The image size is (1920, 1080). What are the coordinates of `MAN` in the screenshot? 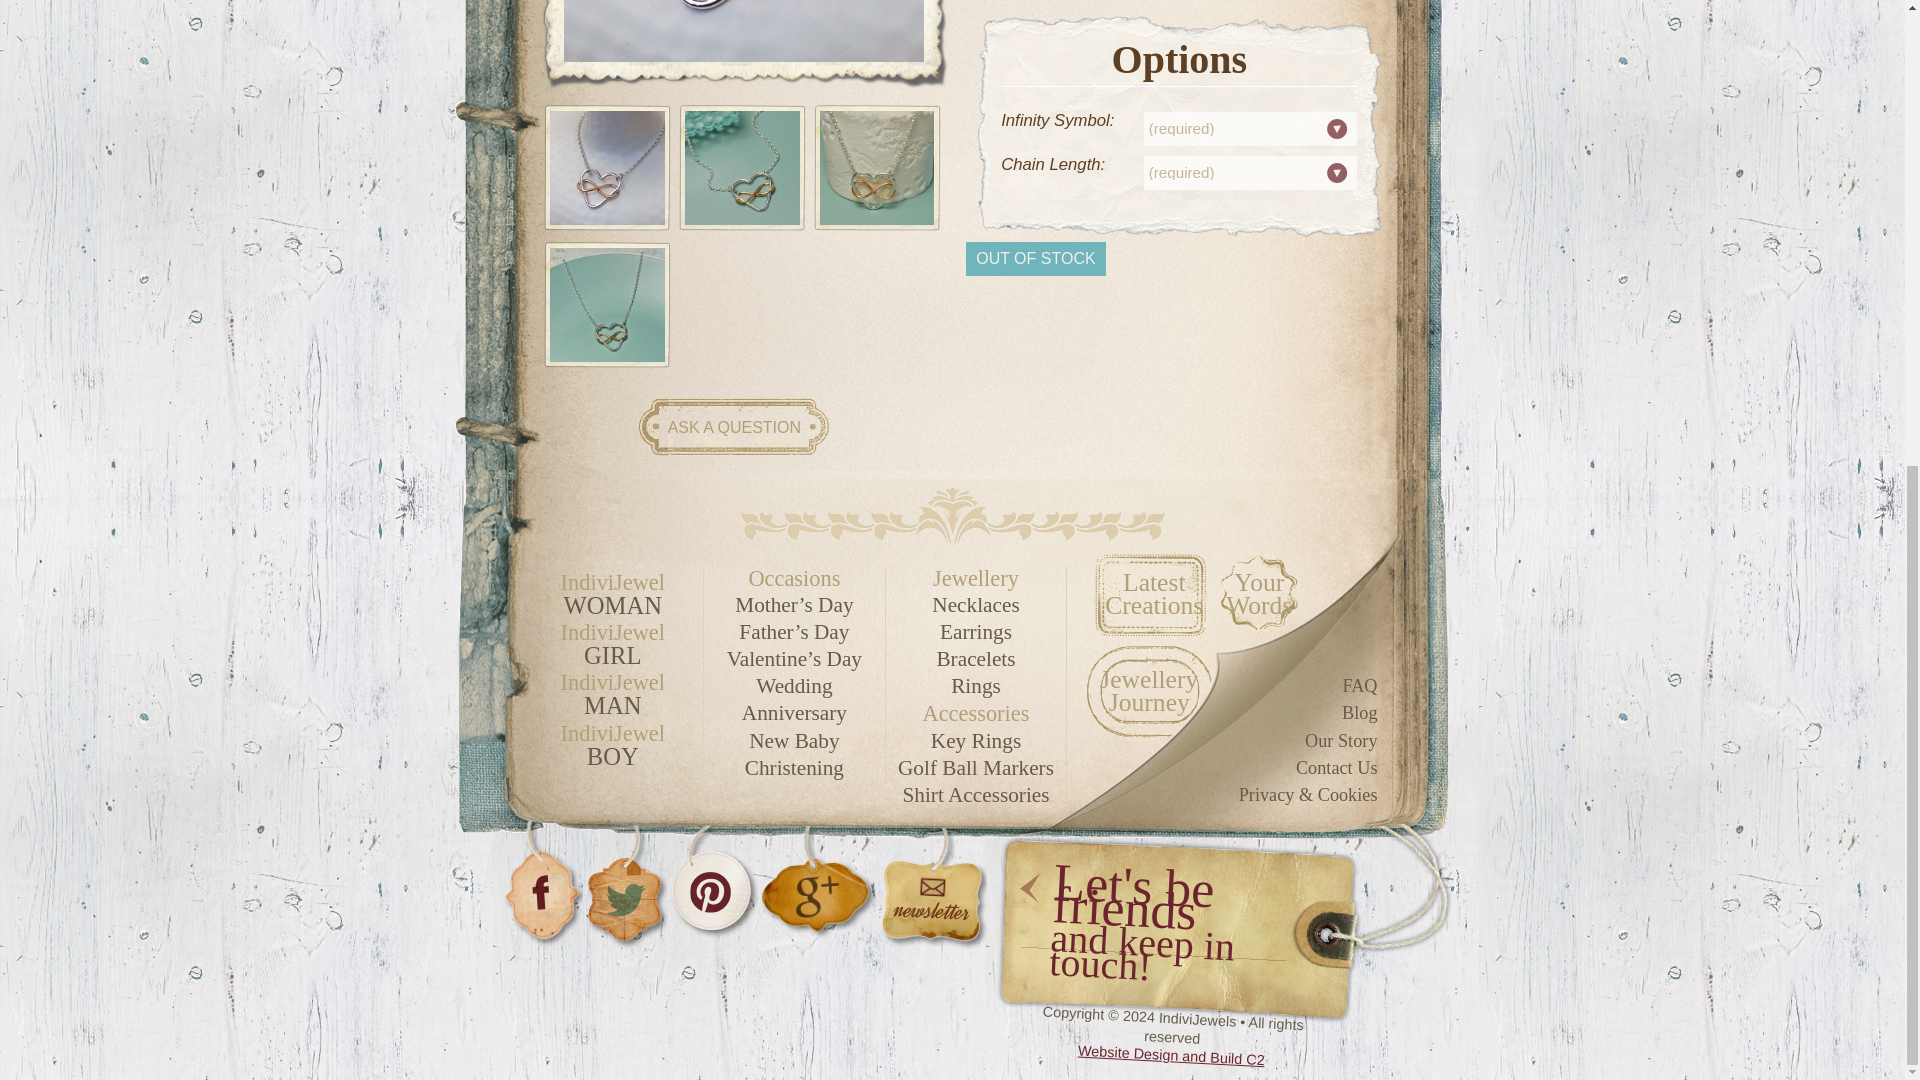 It's located at (612, 706).